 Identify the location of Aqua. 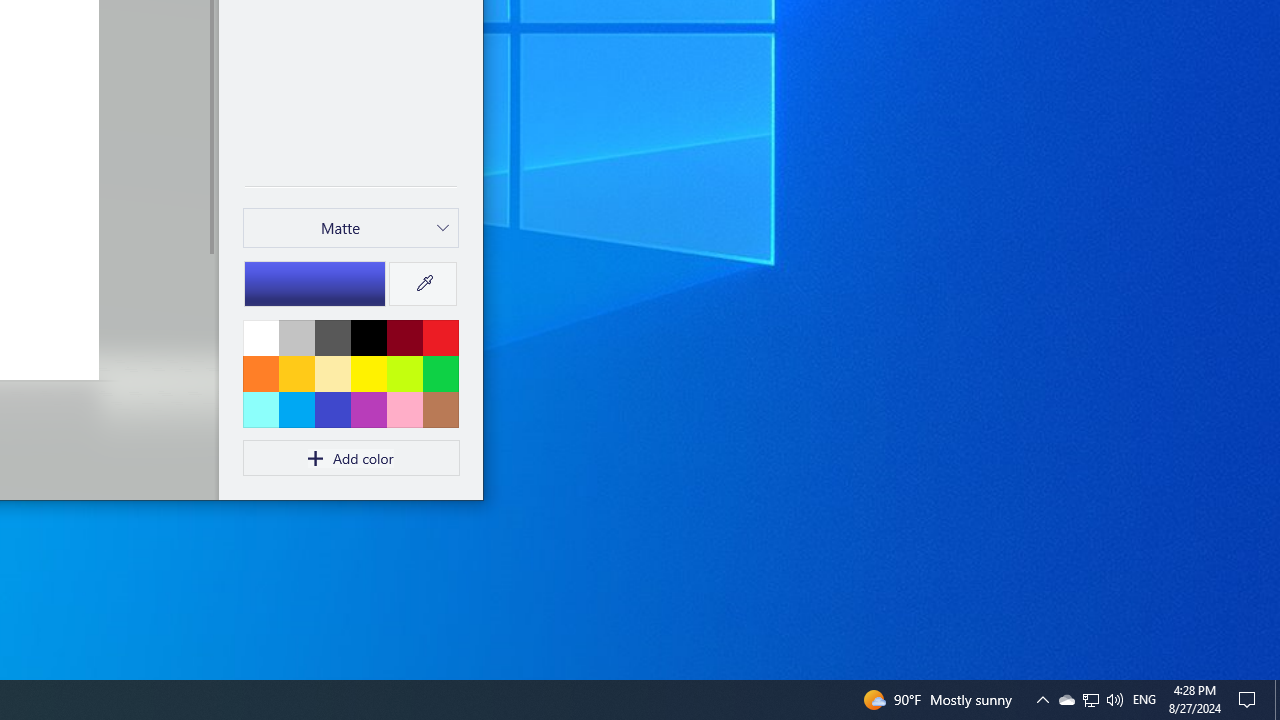
(261, 409).